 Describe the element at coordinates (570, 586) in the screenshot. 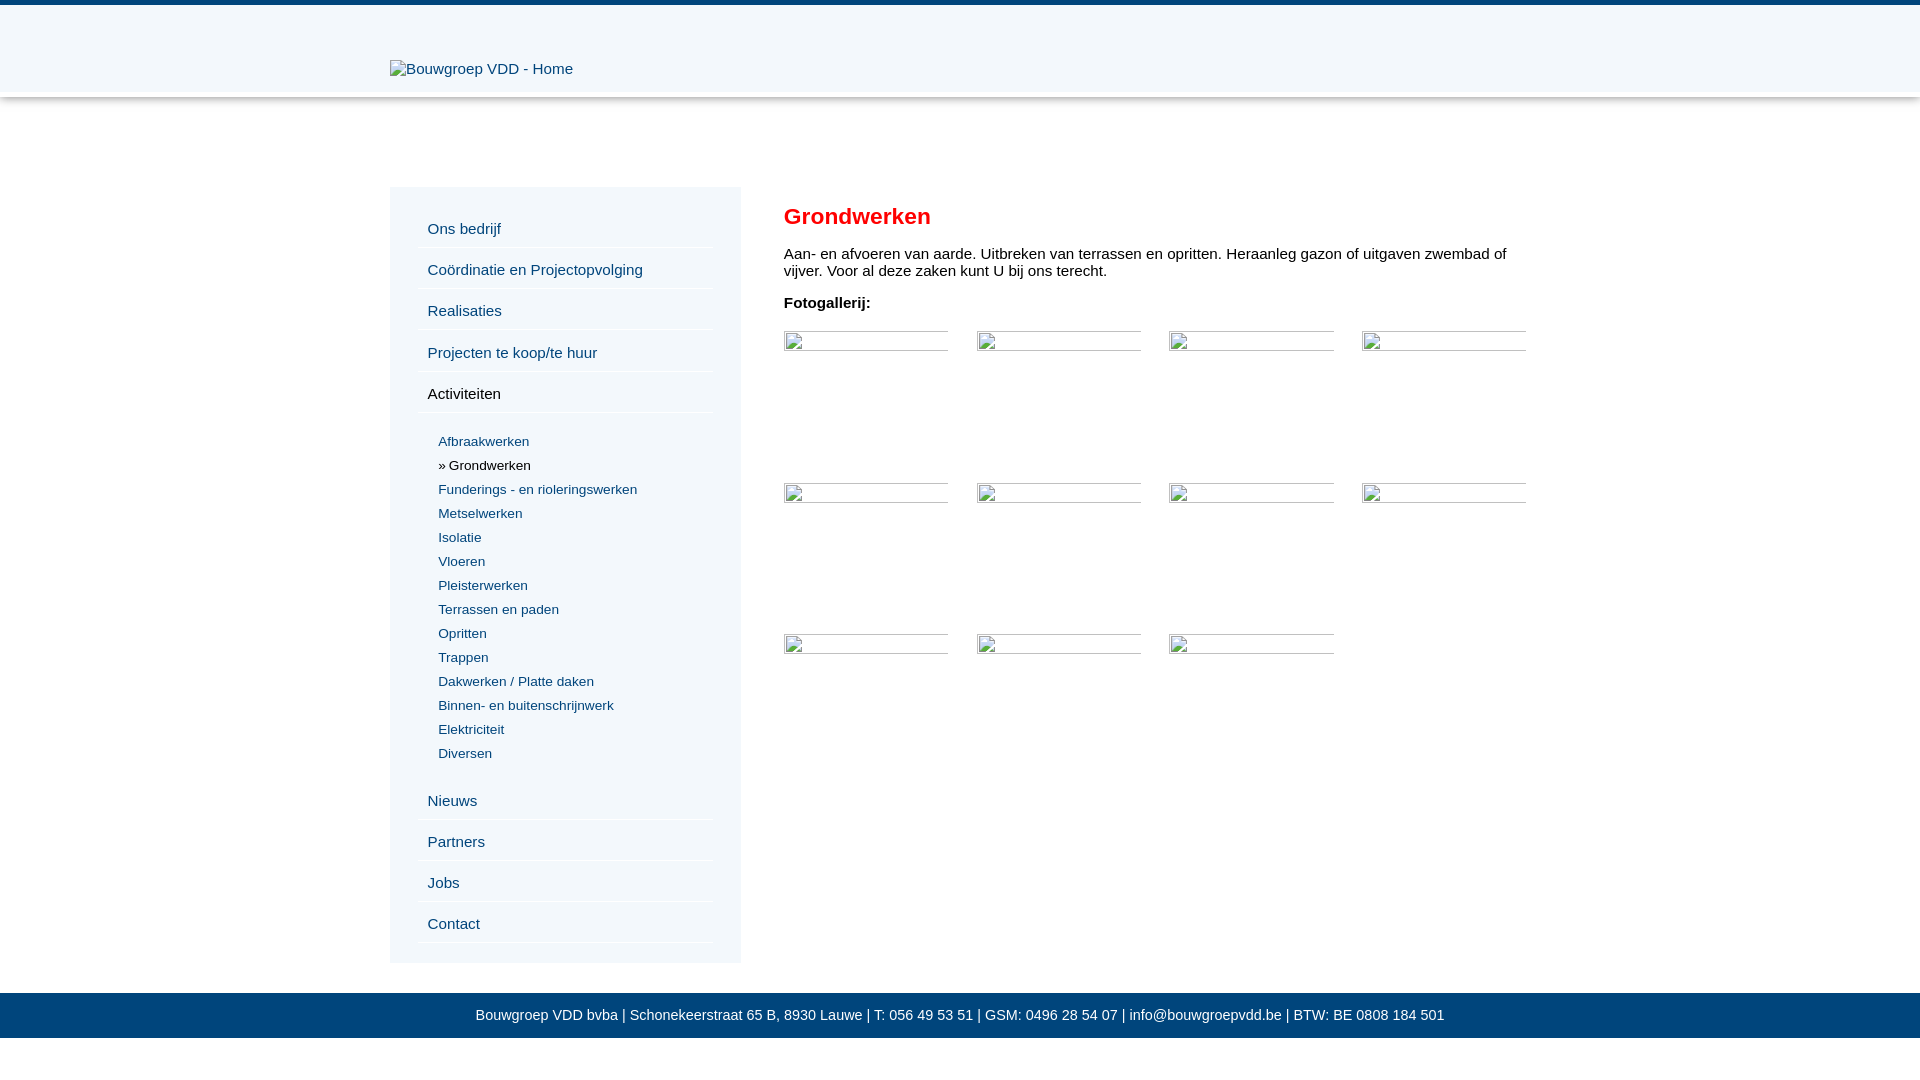

I see `Pleisterwerken` at that location.